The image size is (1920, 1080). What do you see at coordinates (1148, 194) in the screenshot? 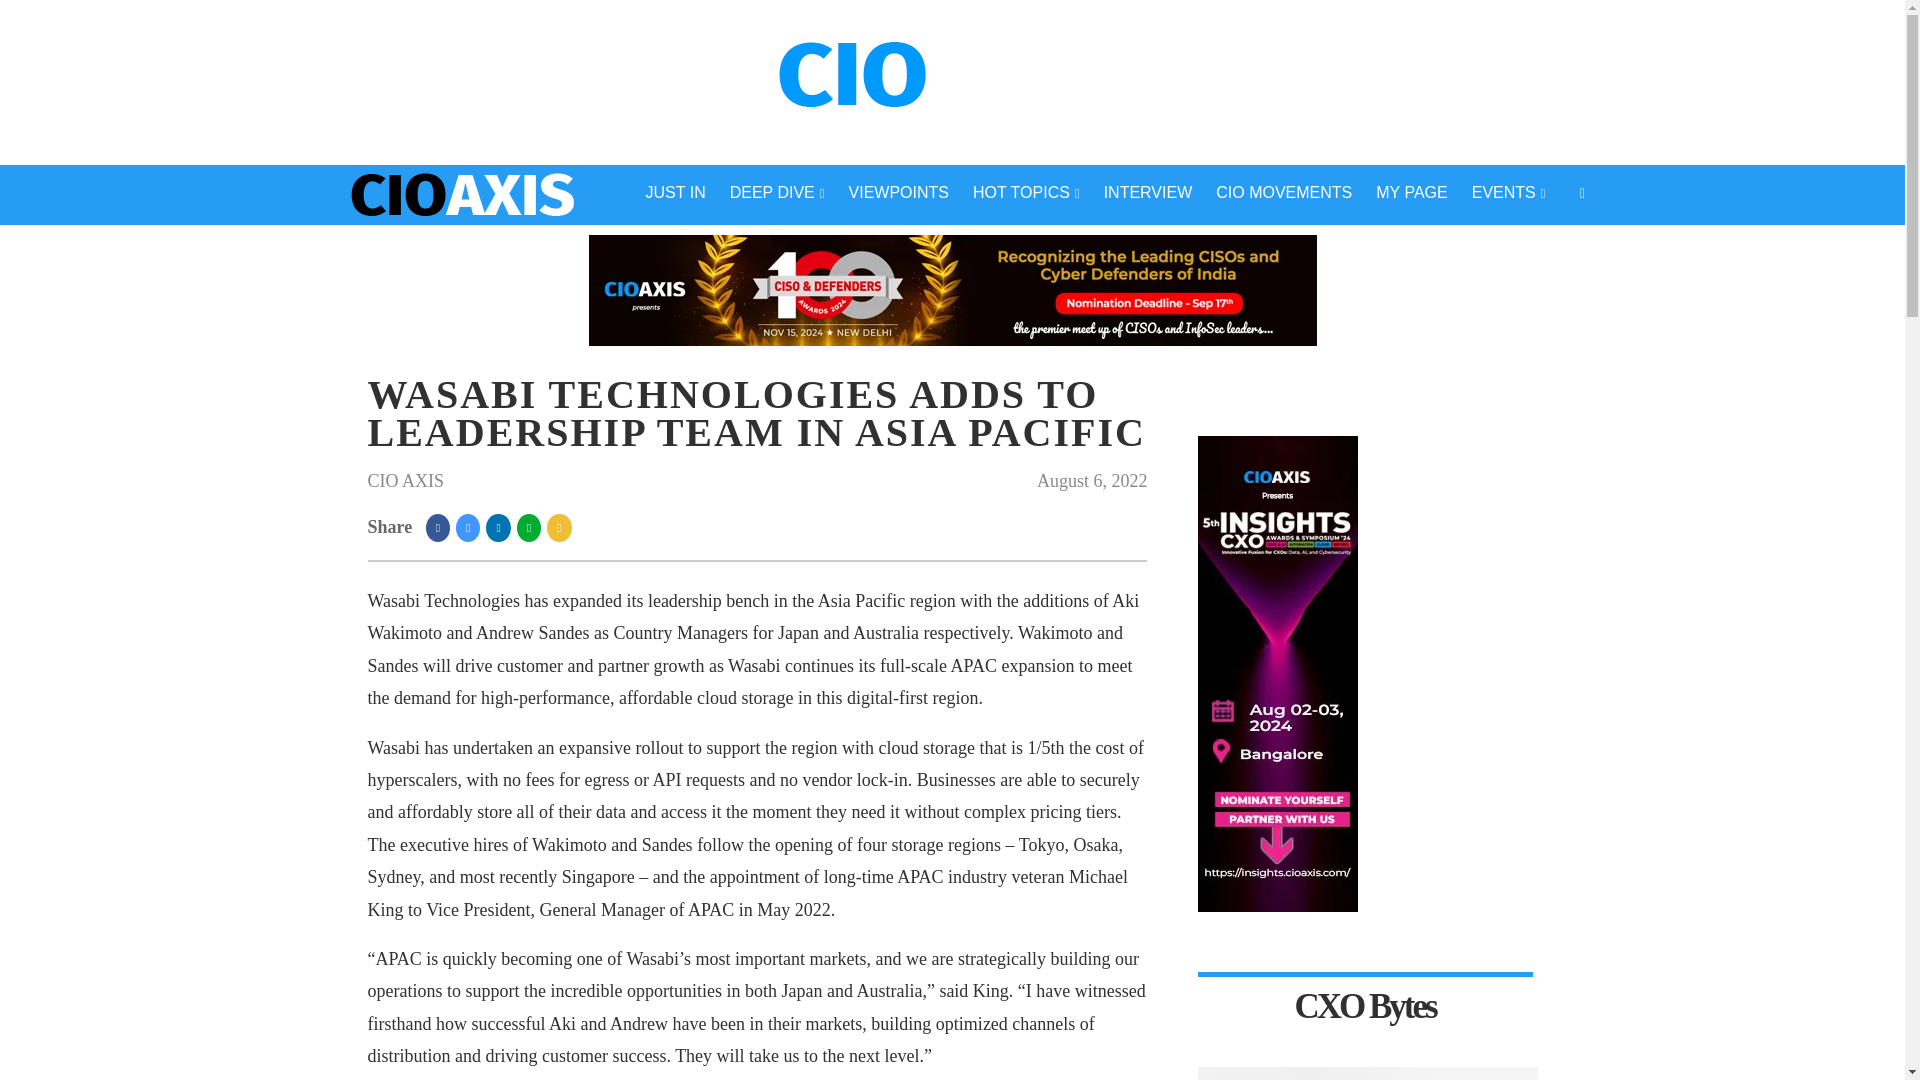
I see `INTERVIEW` at bounding box center [1148, 194].